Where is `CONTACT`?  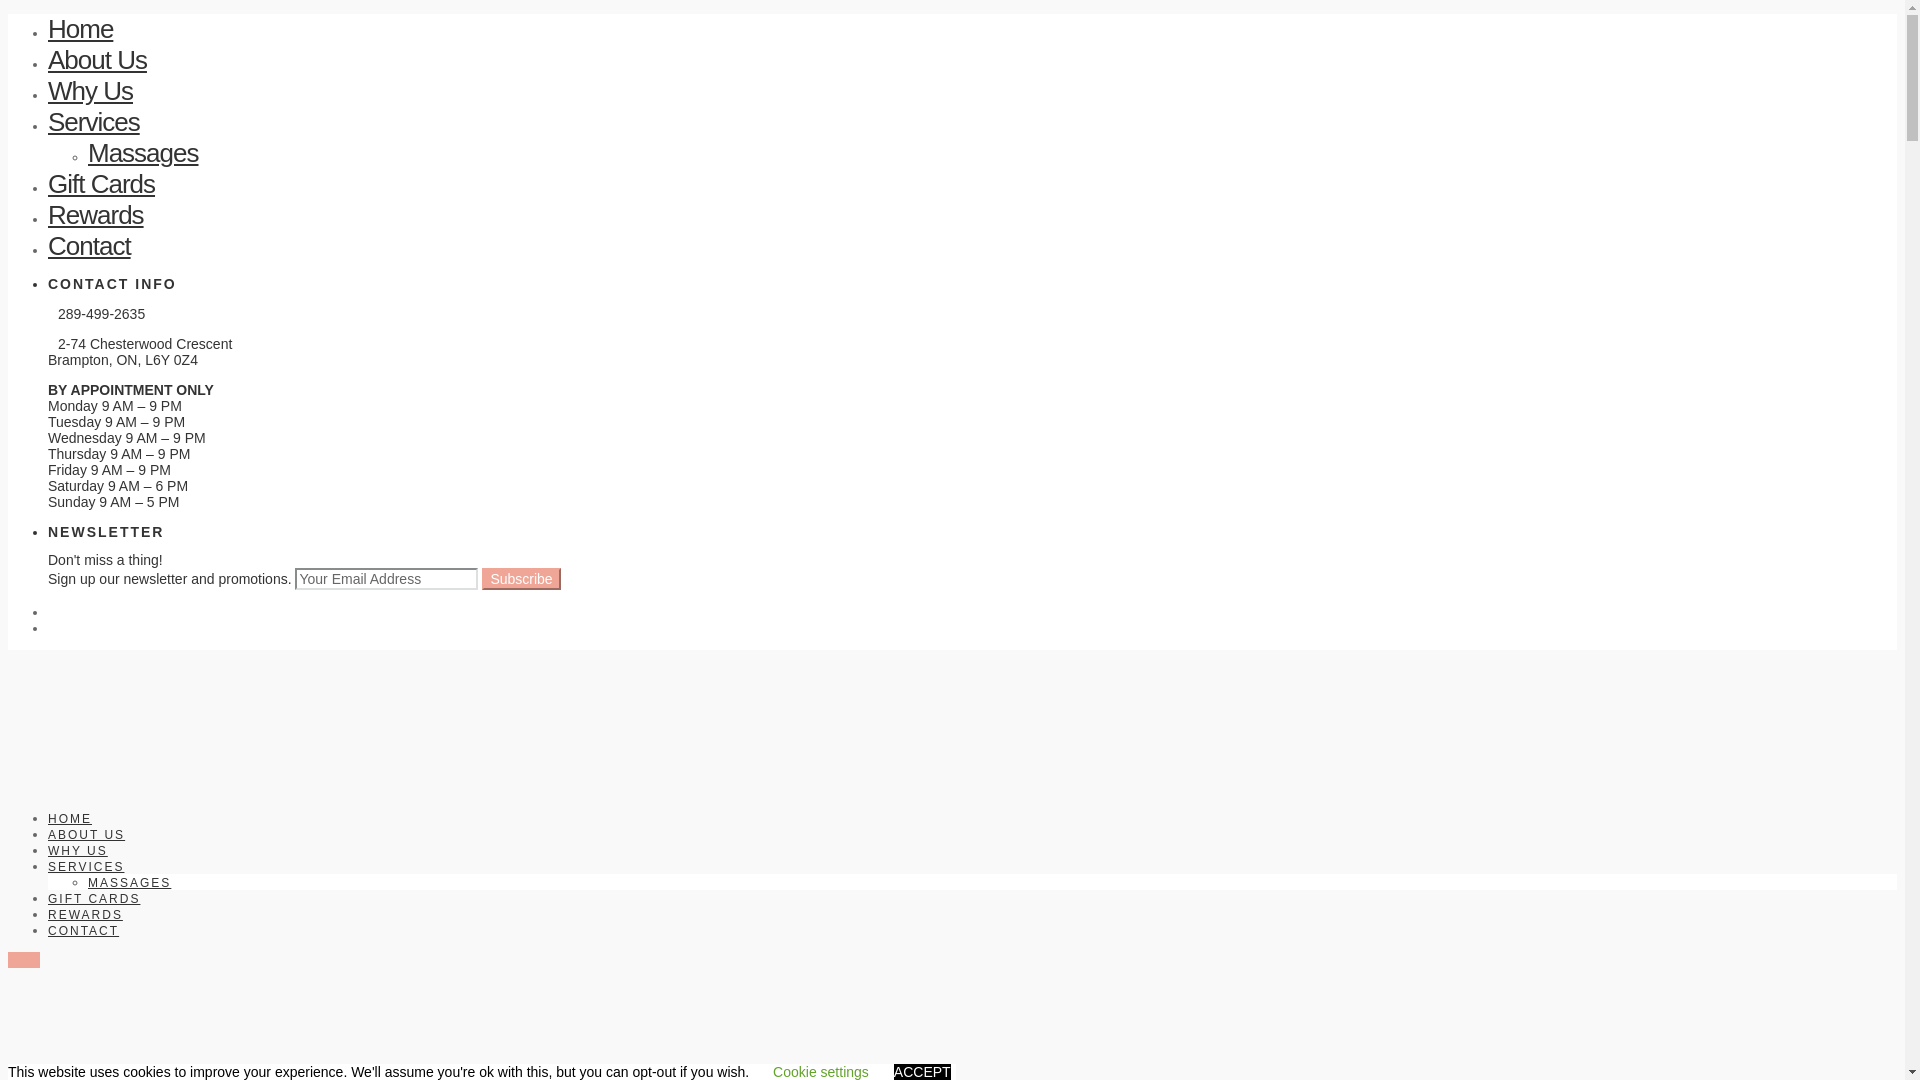 CONTACT is located at coordinates (84, 931).